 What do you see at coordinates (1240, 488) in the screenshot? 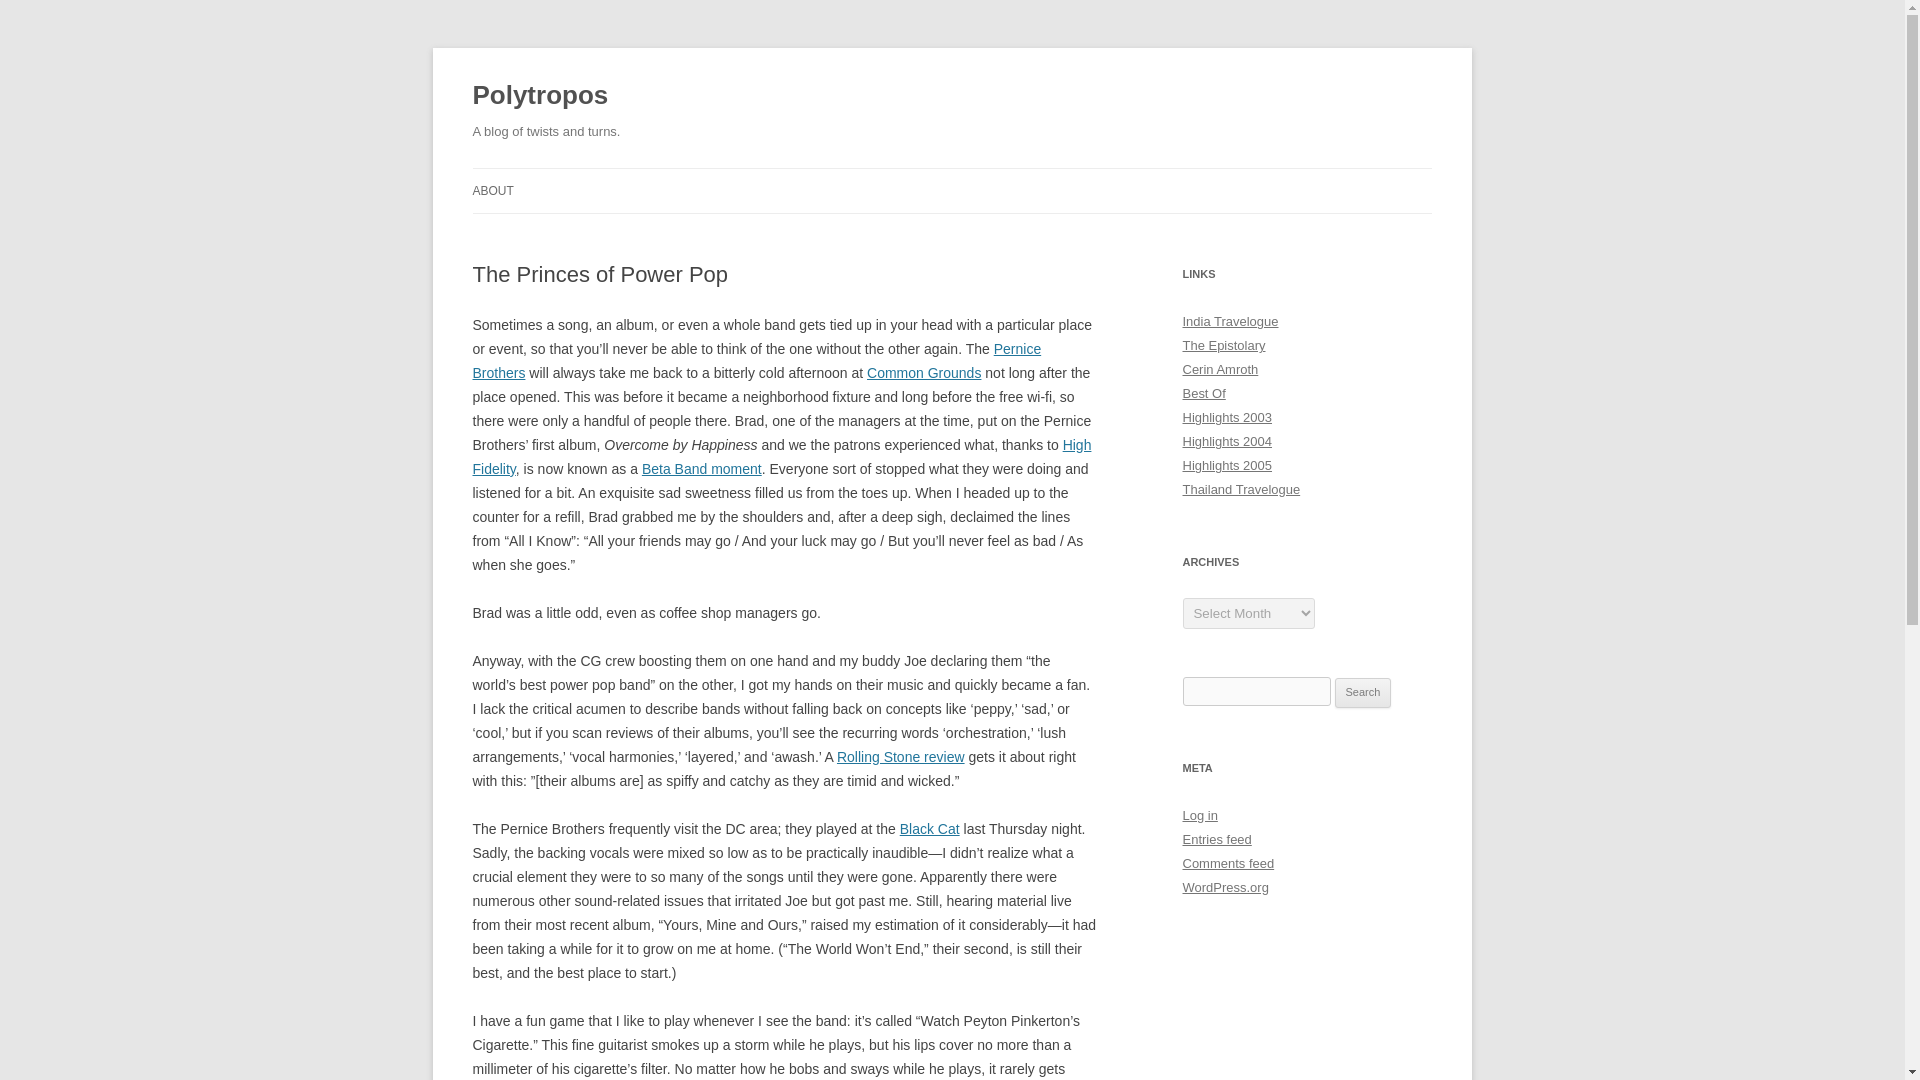
I see `Thailand Travelogue` at bounding box center [1240, 488].